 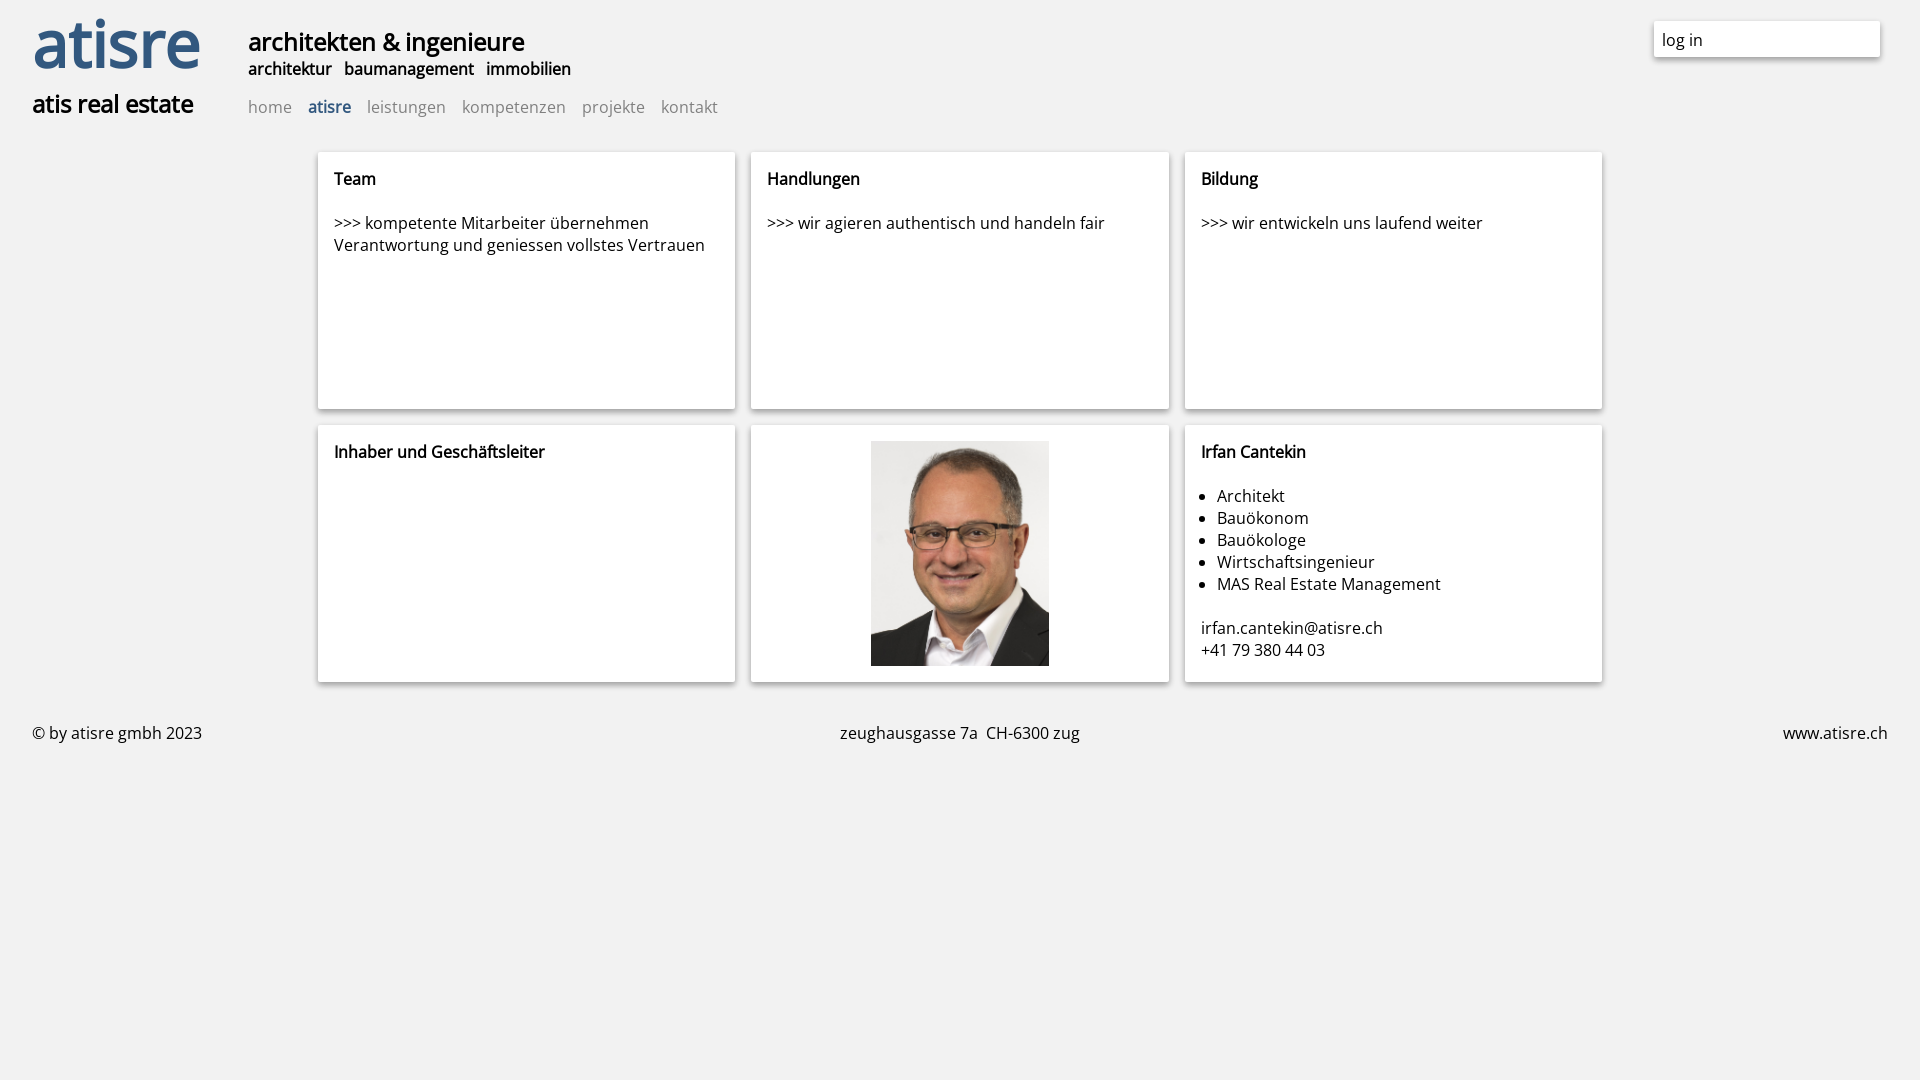 I want to click on irfan.cantekin@atisre.ch, so click(x=1292, y=628).